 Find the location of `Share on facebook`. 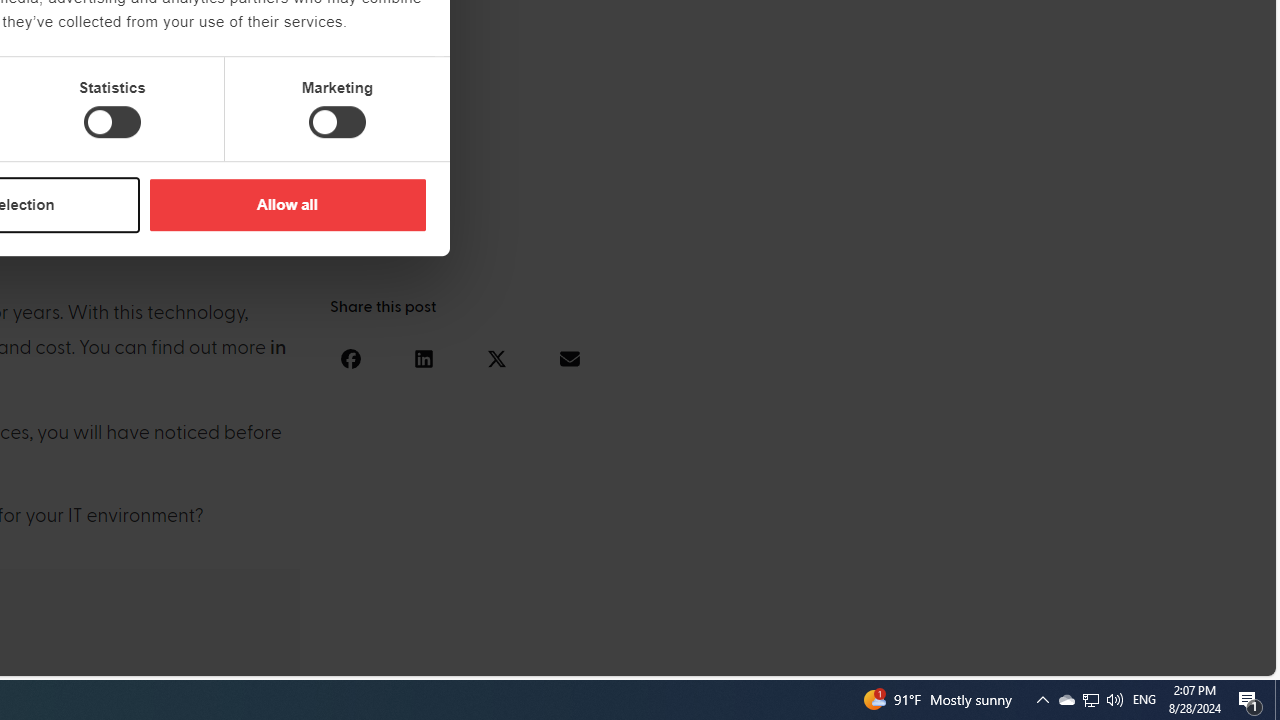

Share on facebook is located at coordinates (350, 358).